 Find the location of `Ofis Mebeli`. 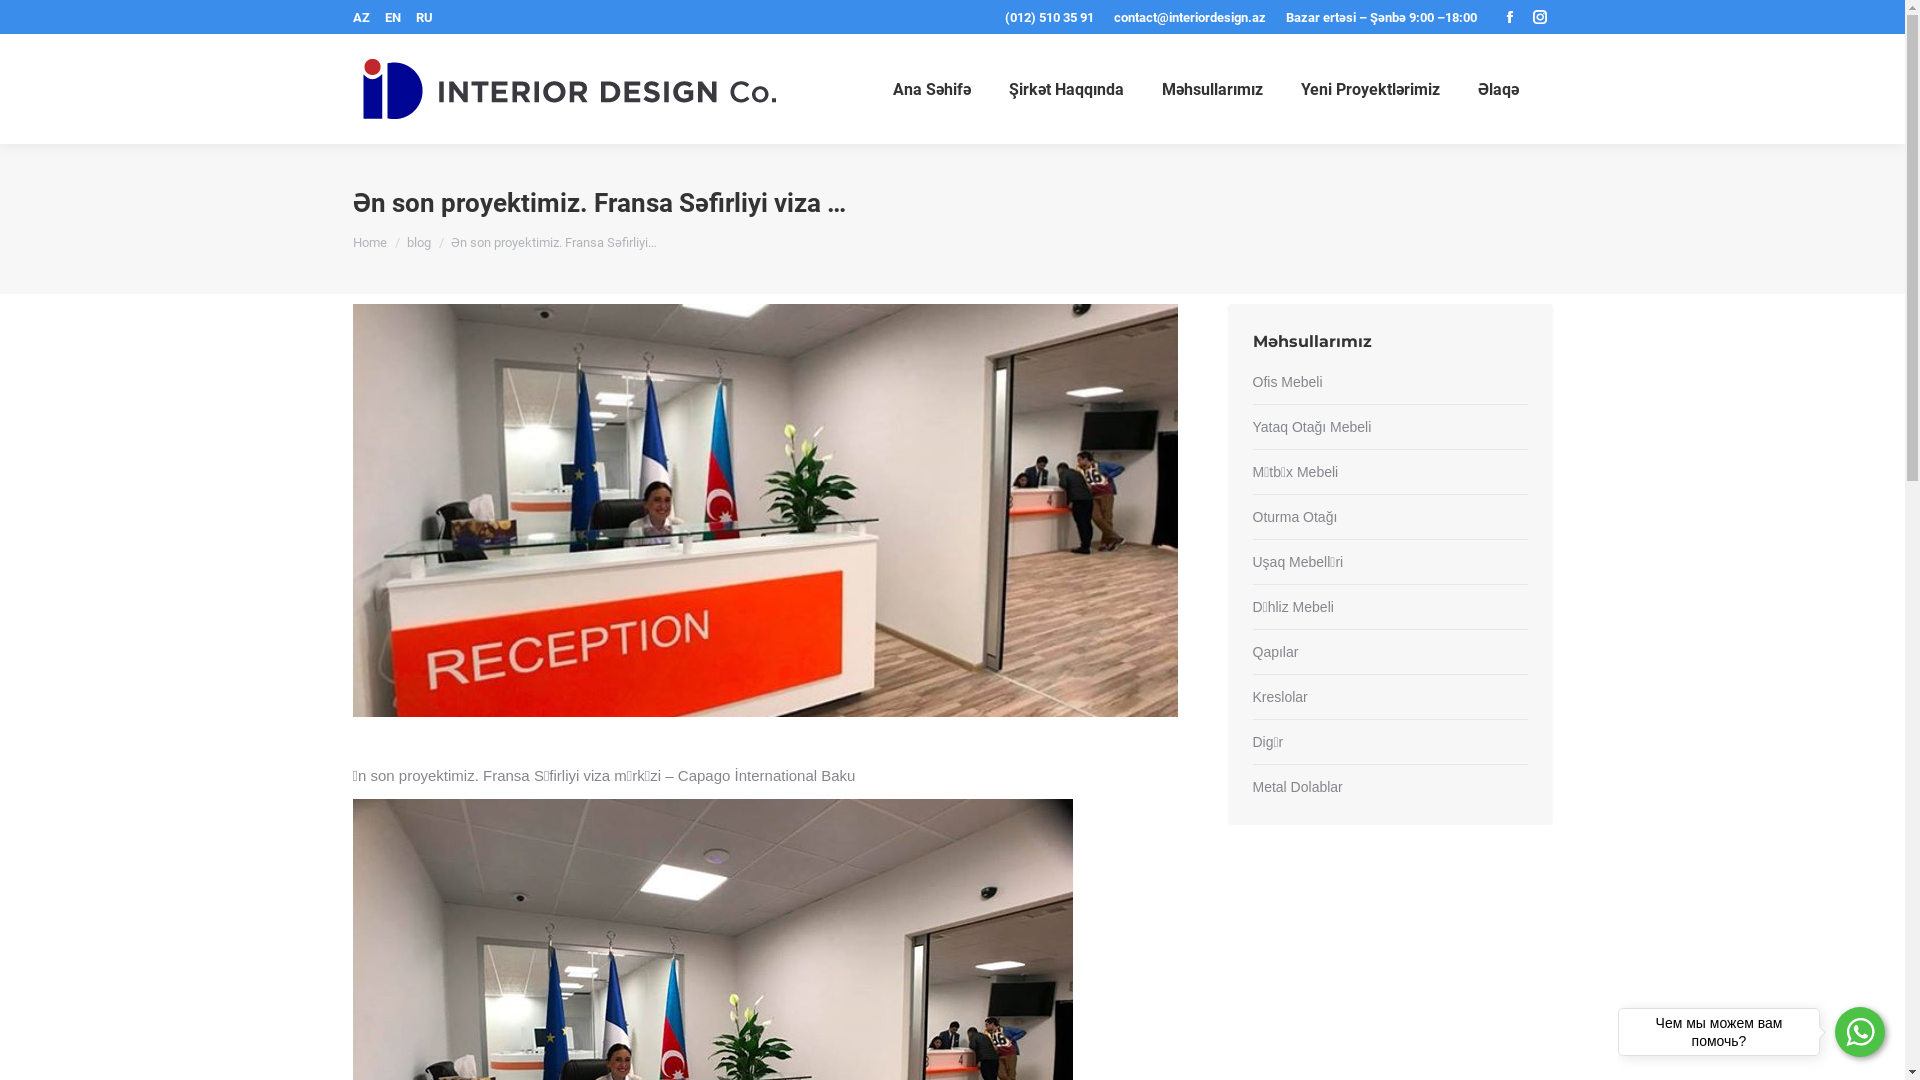

Ofis Mebeli is located at coordinates (1287, 382).